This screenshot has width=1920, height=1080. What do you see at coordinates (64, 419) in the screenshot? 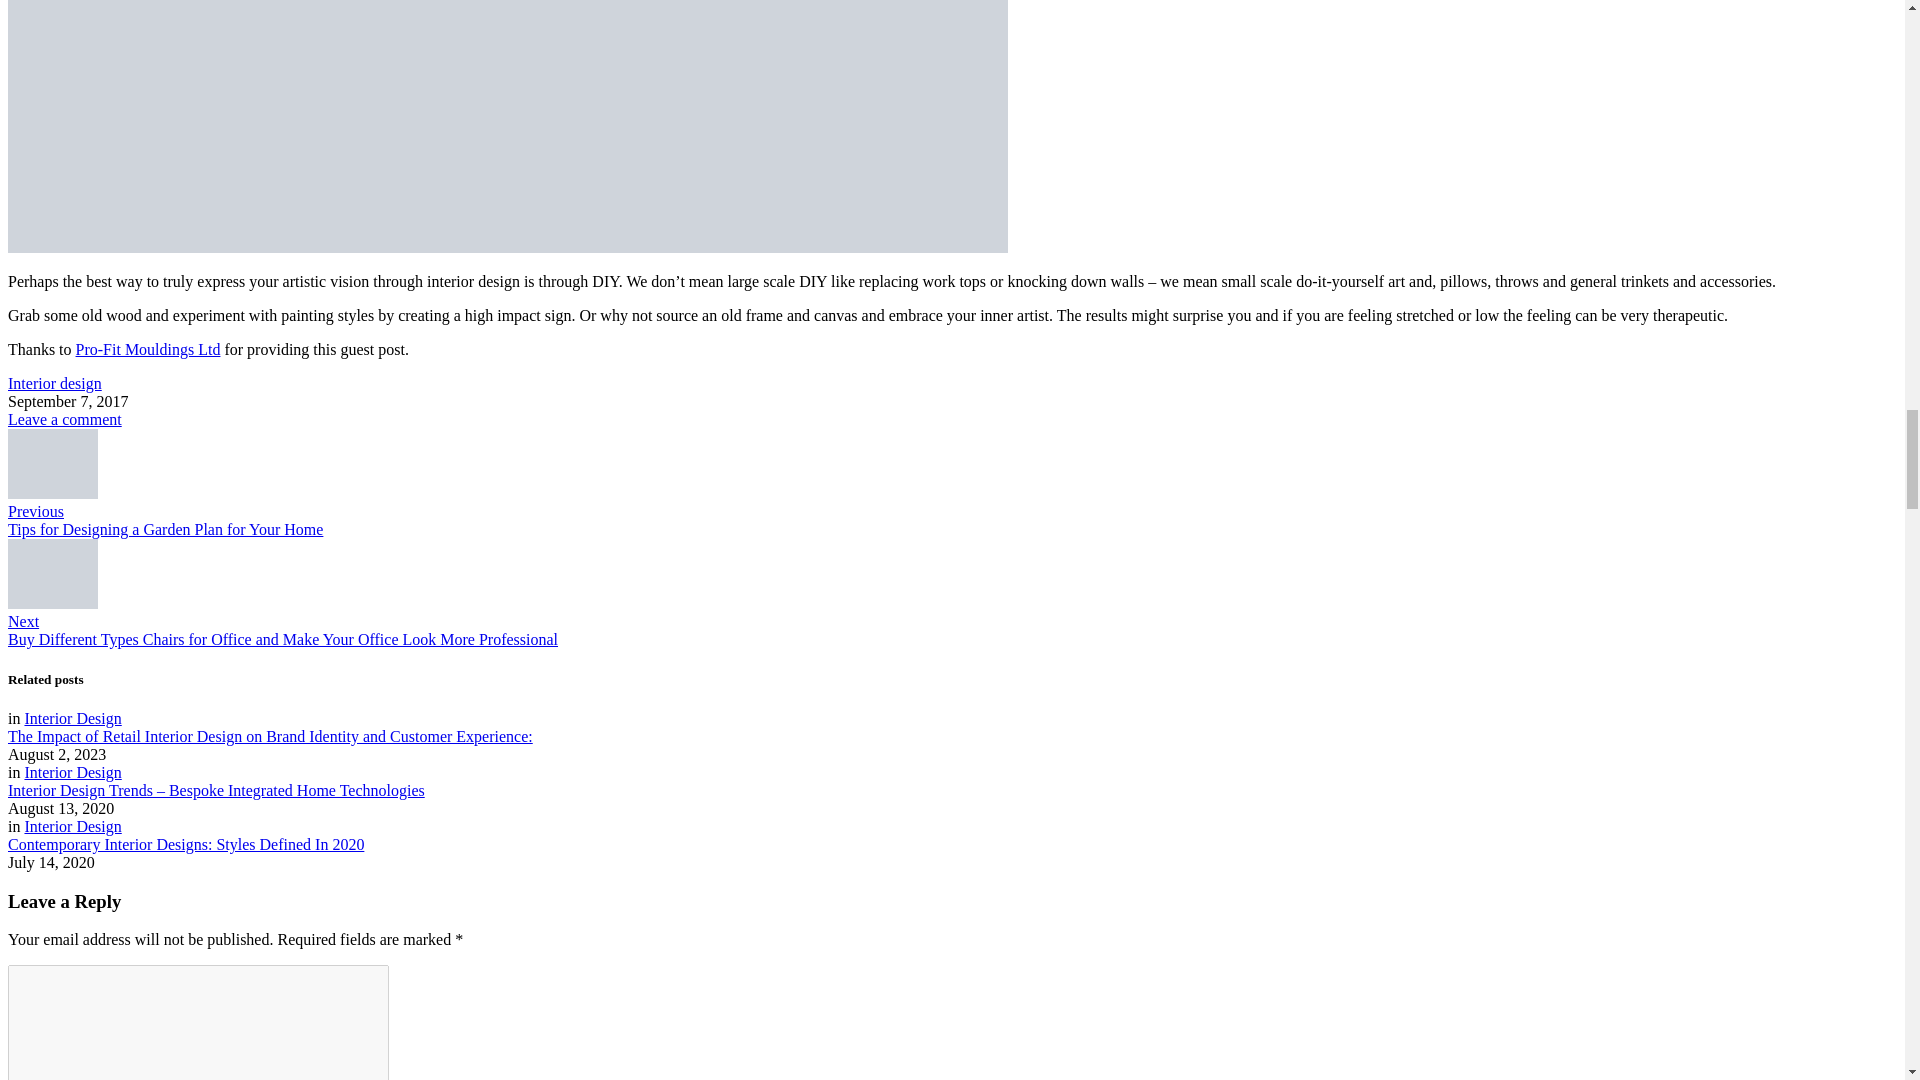
I see `Leave a comment` at bounding box center [64, 419].